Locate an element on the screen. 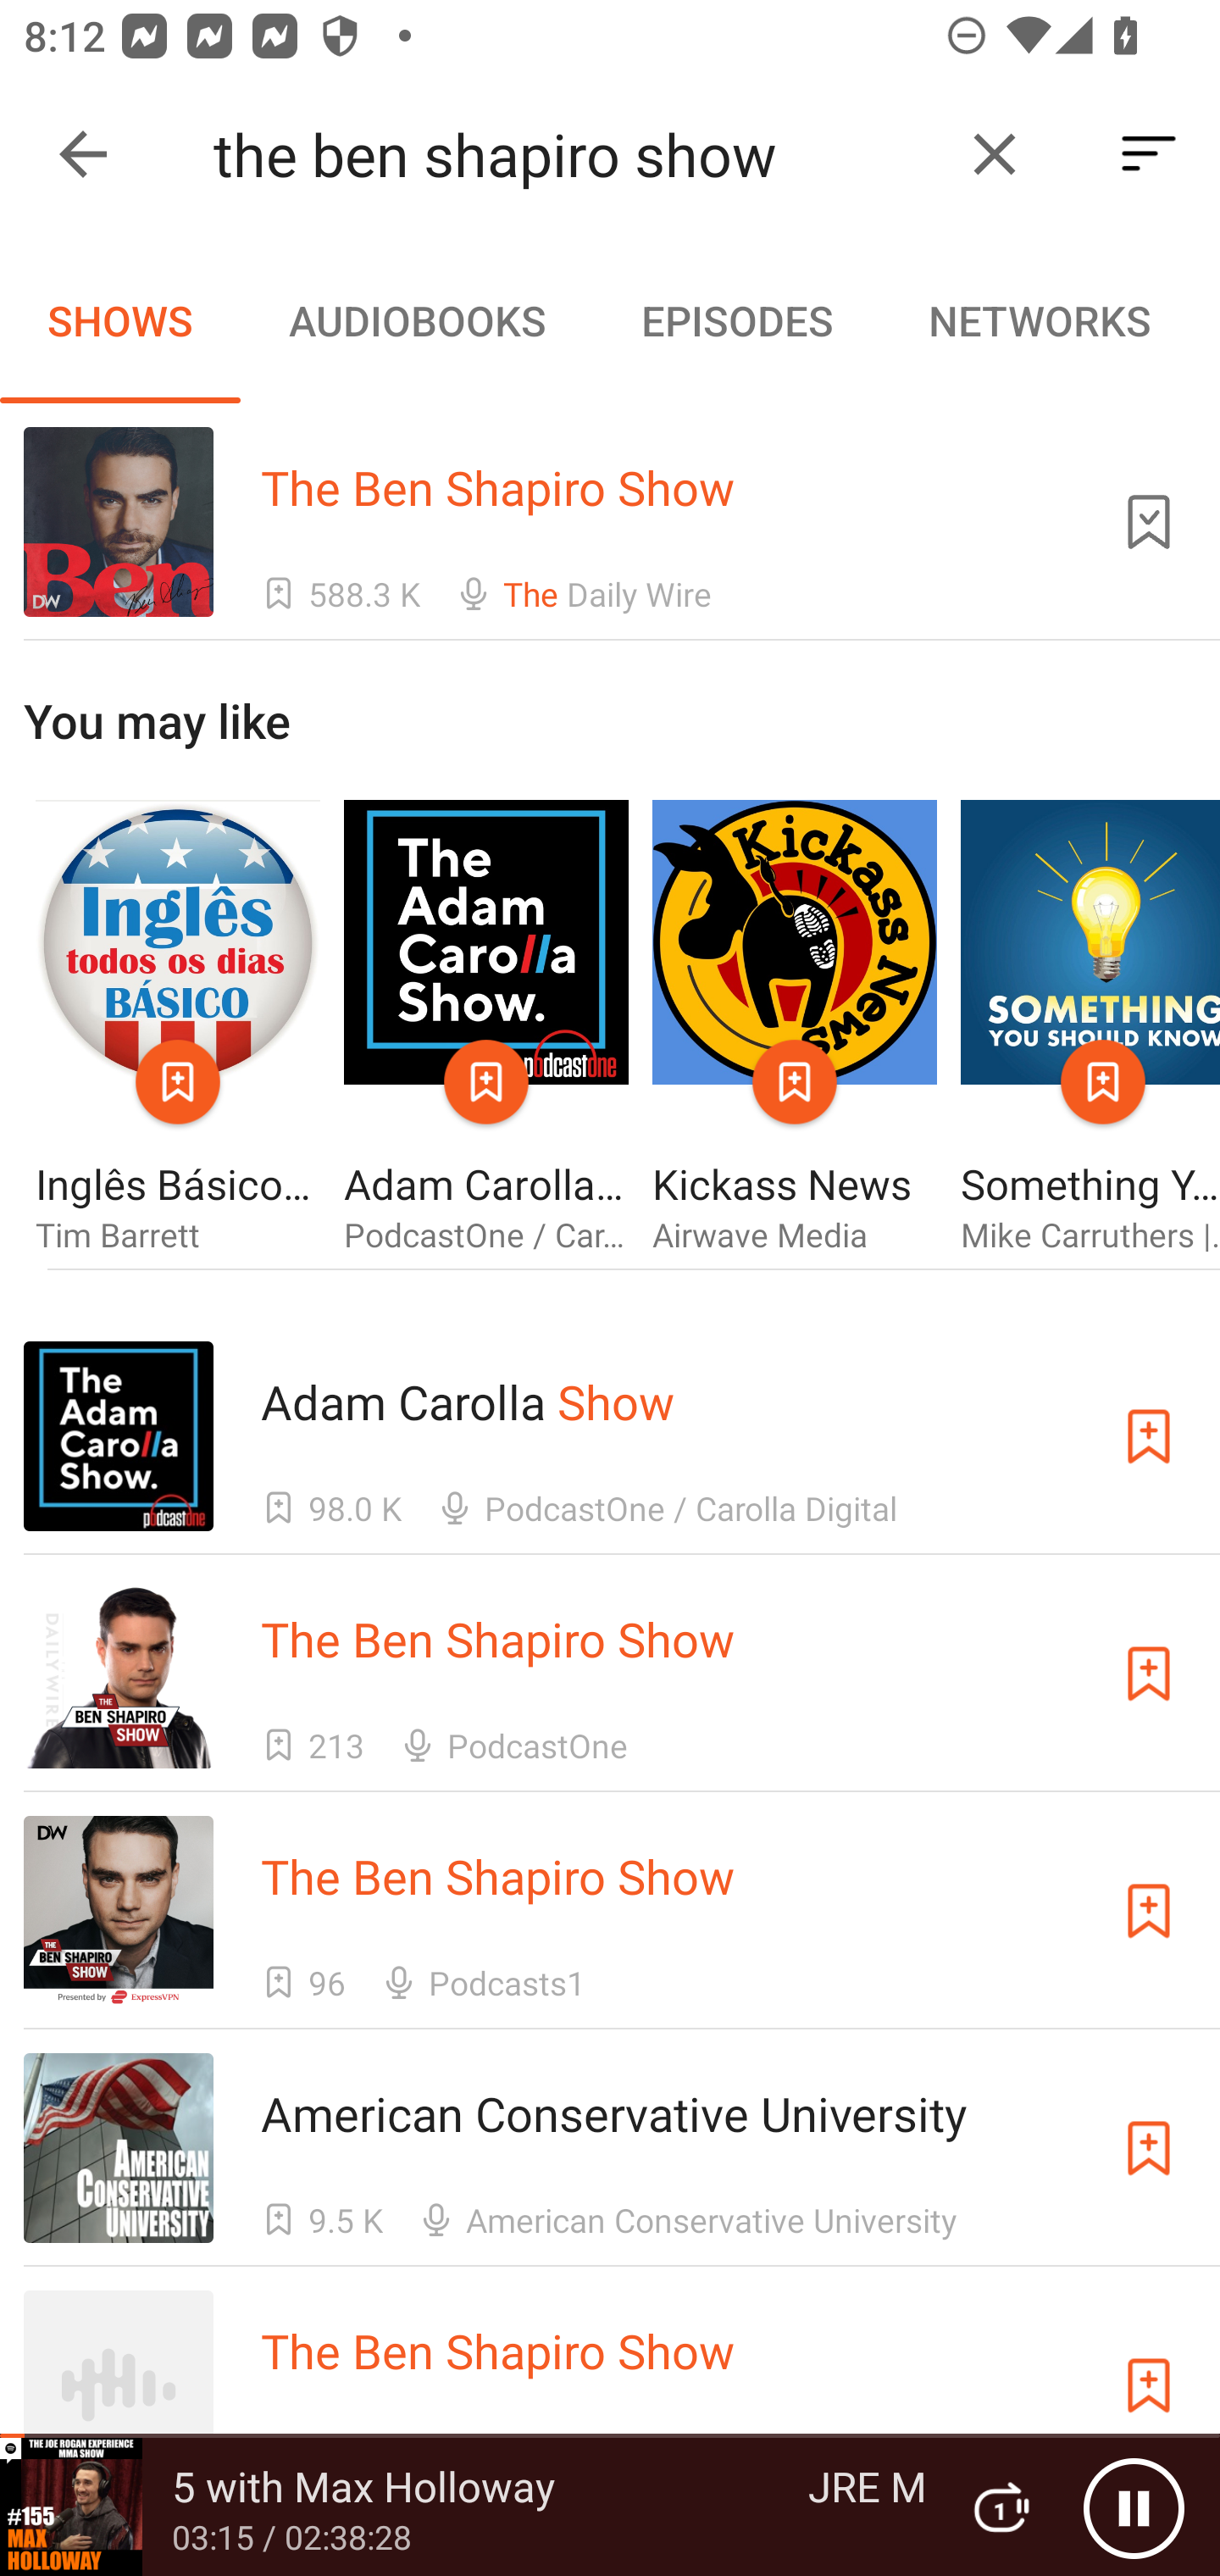 The height and width of the screenshot is (2576, 1220). NETWORKS is located at coordinates (1039, 320).